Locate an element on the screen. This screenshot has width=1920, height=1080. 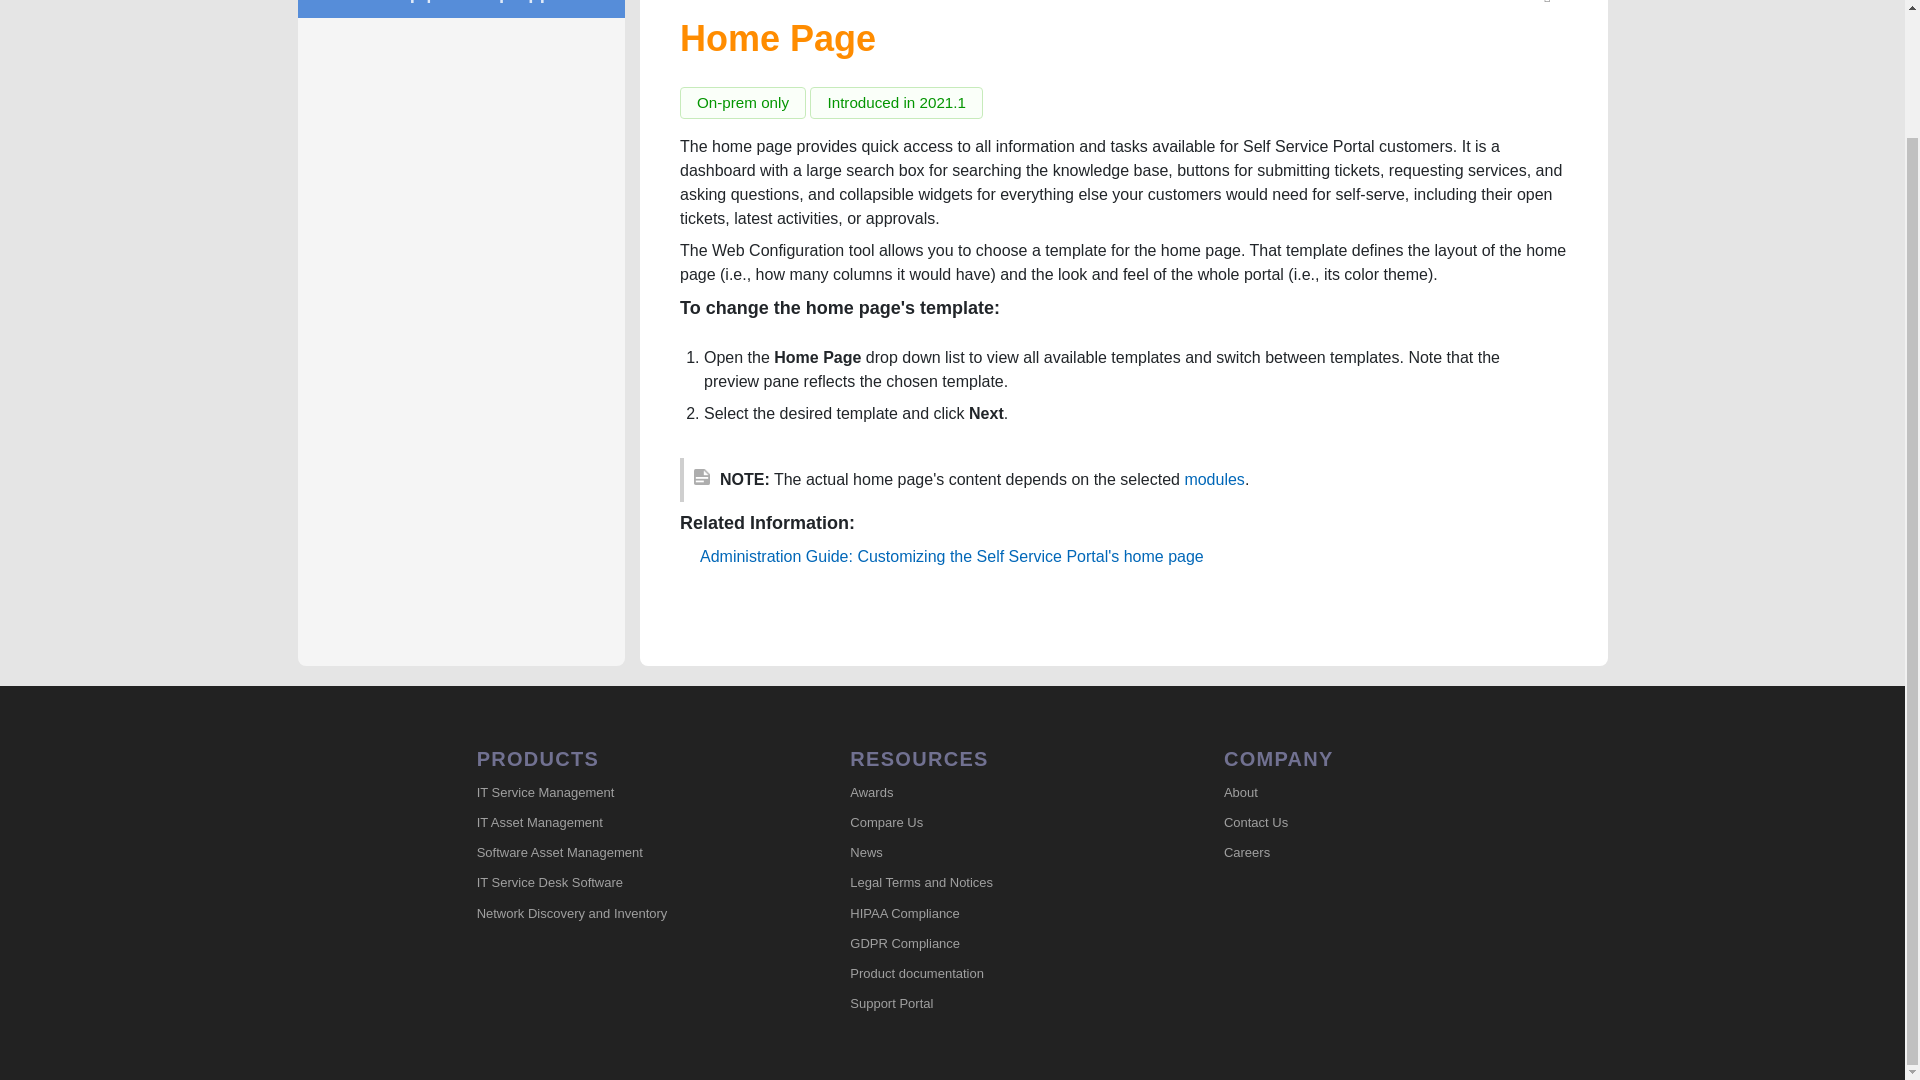
Support Portal is located at coordinates (990, 1004).